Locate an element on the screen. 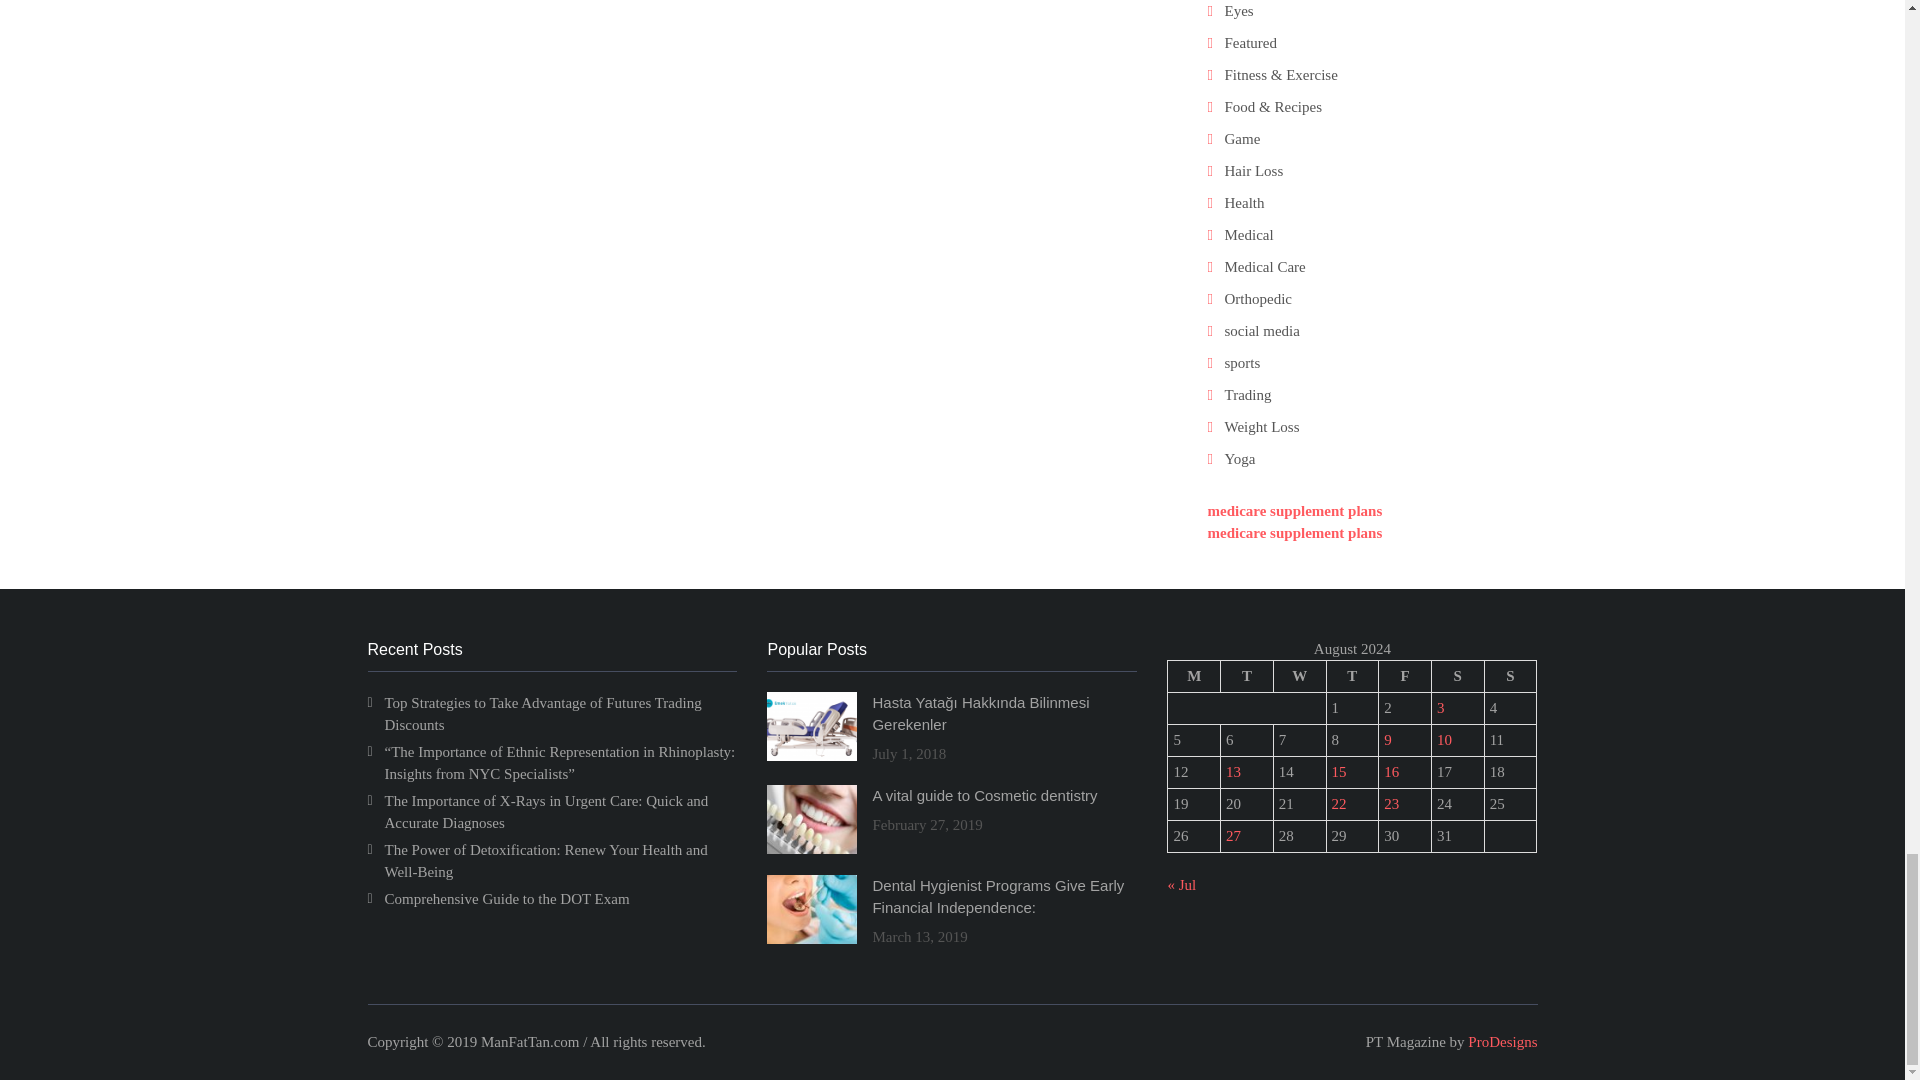 Image resolution: width=1920 pixels, height=1080 pixels. Monday is located at coordinates (1194, 676).